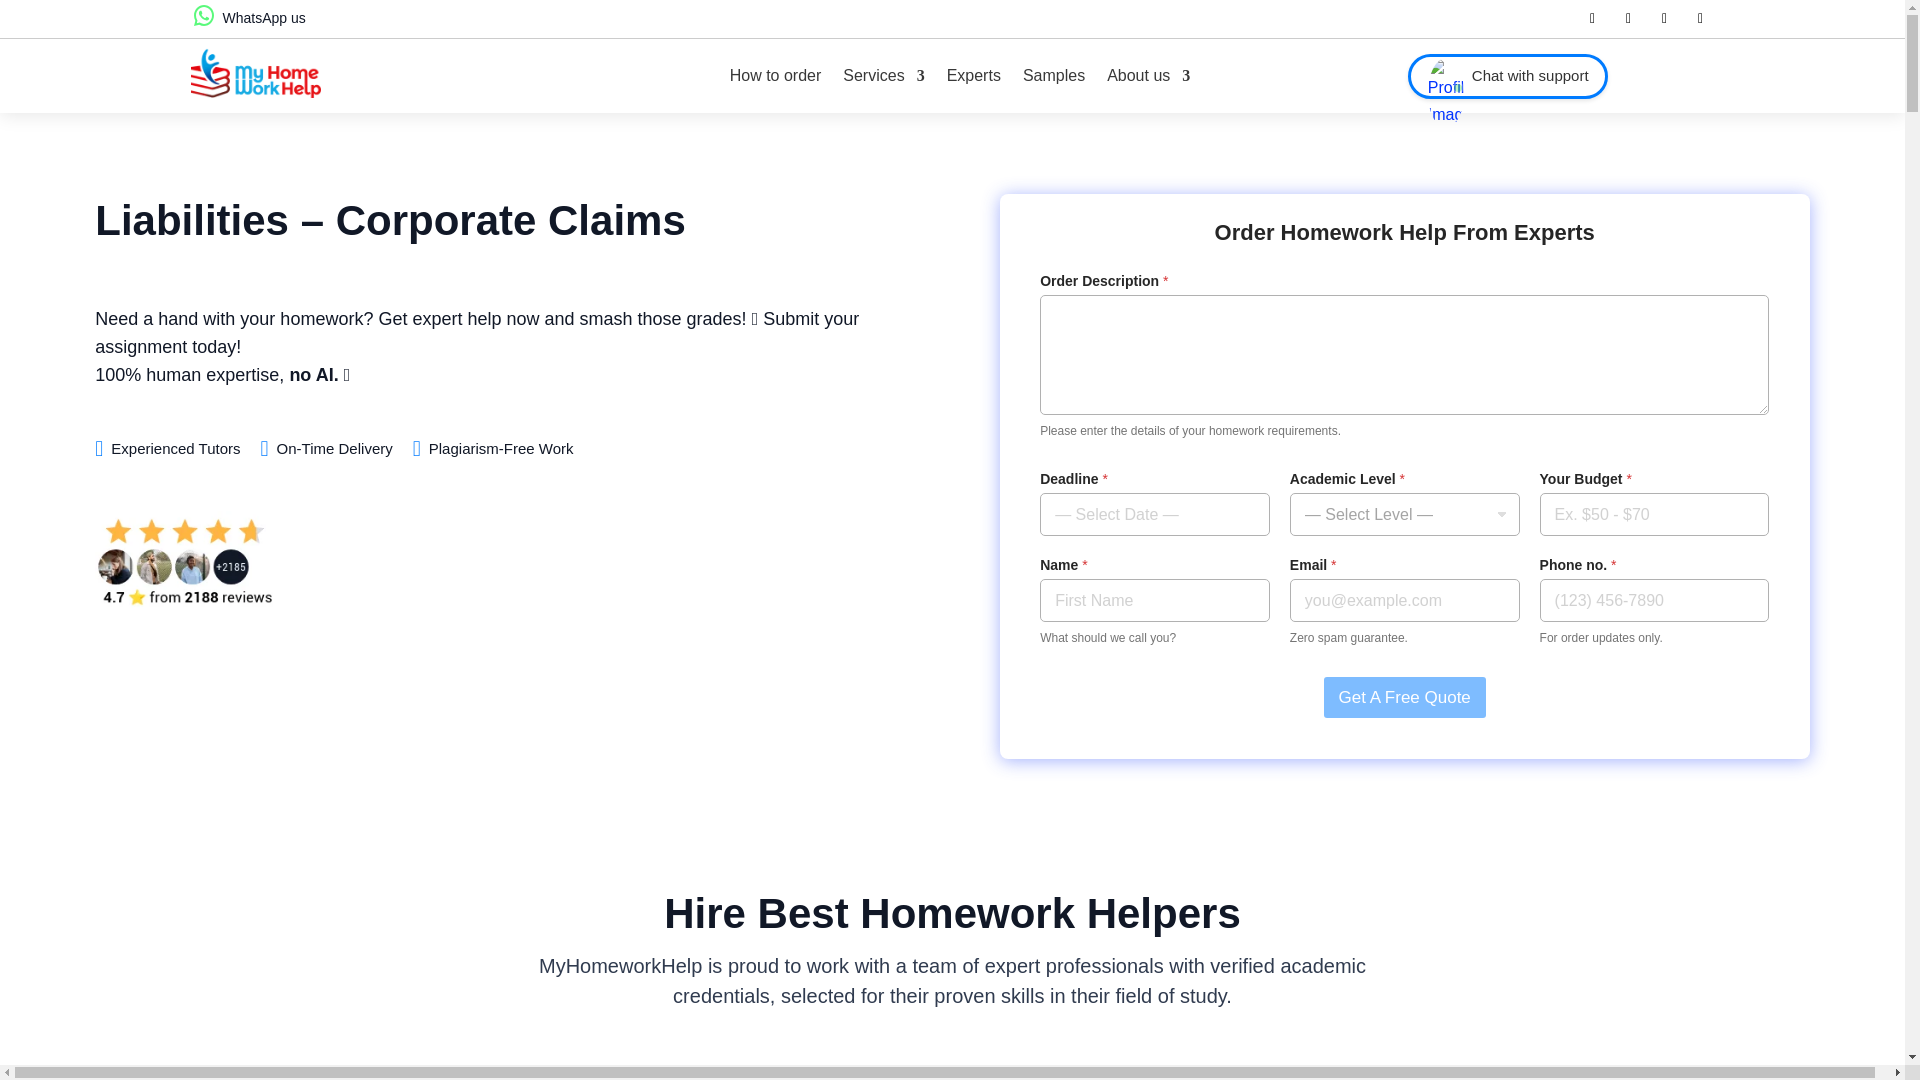  I want to click on Follow on LinkedIn, so click(1664, 19).